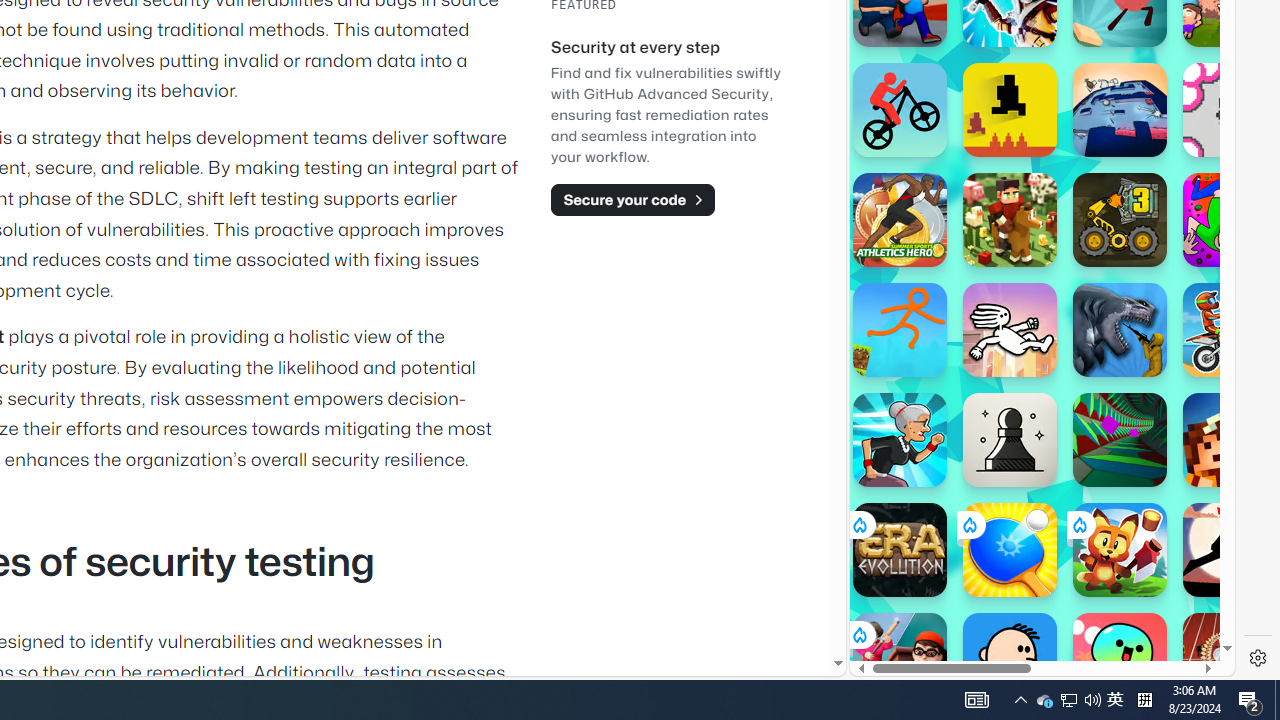  Describe the element at coordinates (1010, 110) in the screenshot. I see `Level Devil Level Devil` at that location.